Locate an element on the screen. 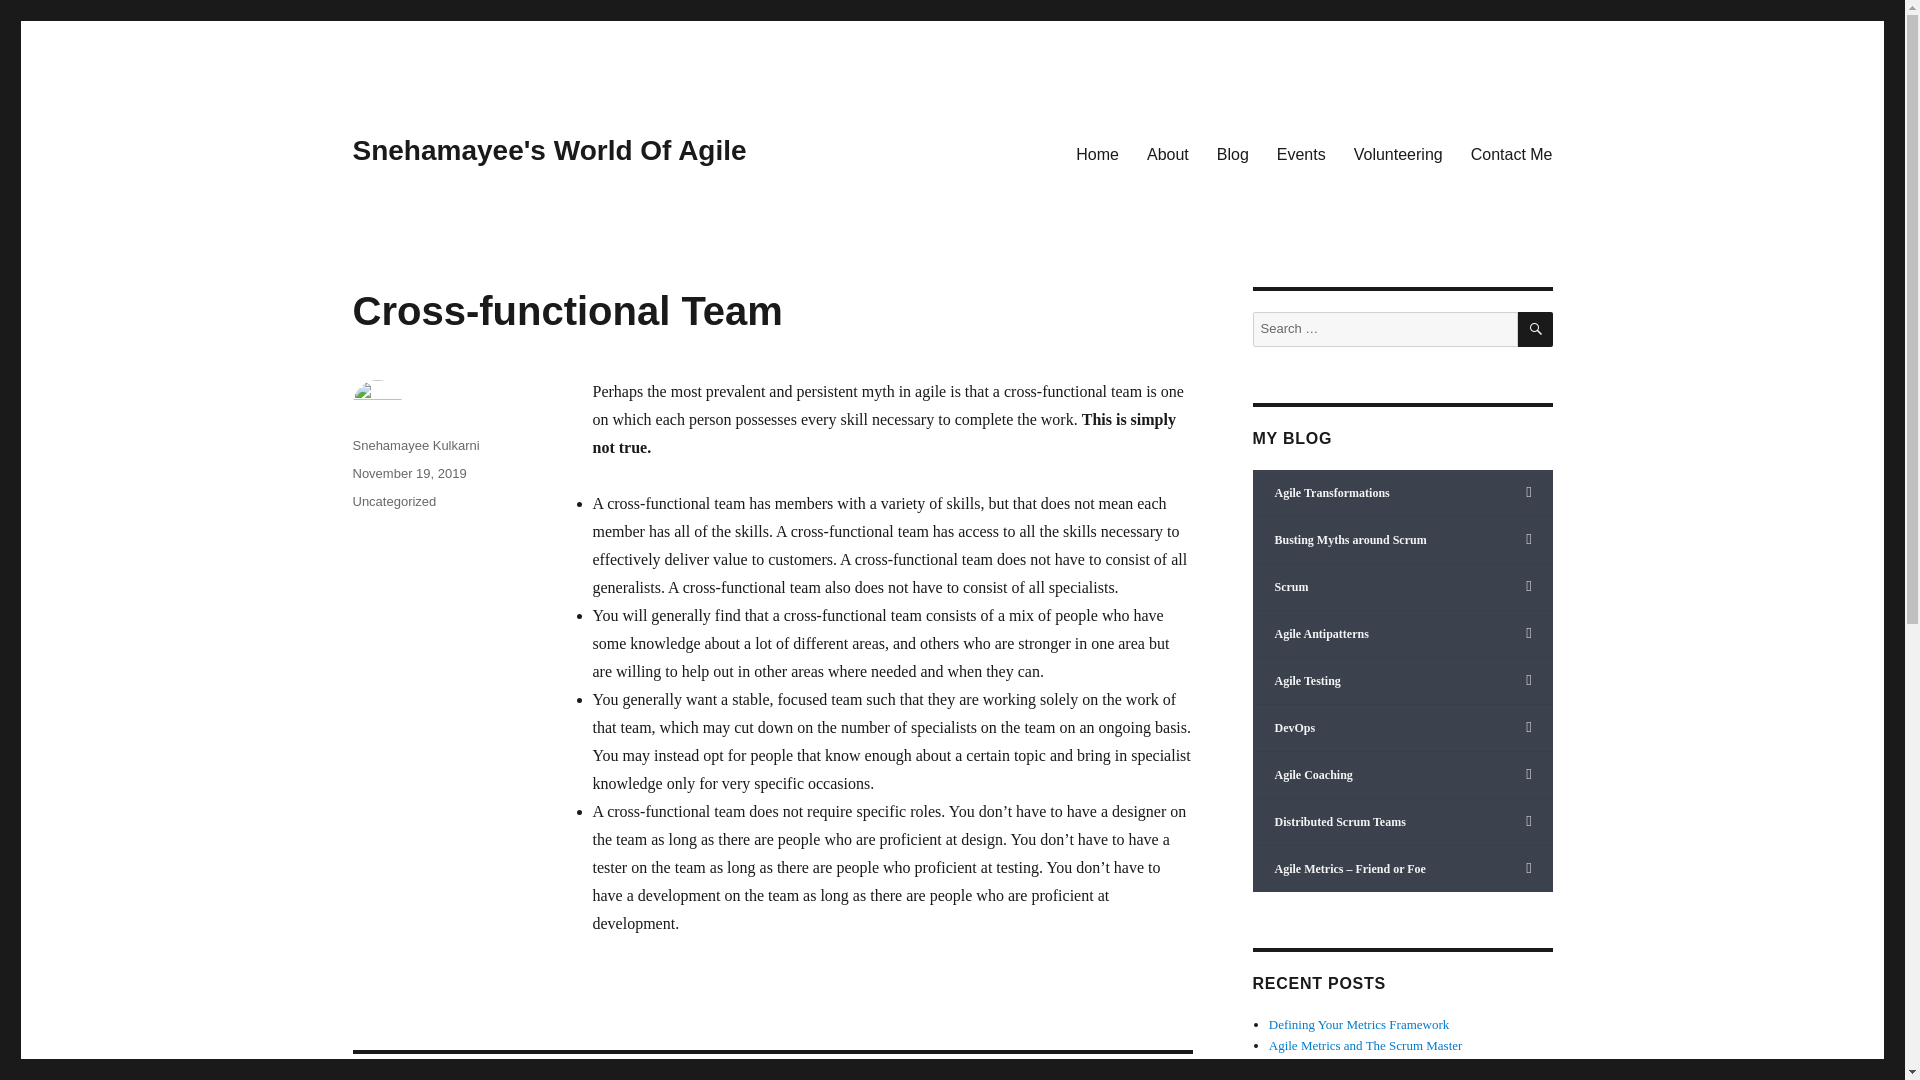  Home is located at coordinates (1096, 153).